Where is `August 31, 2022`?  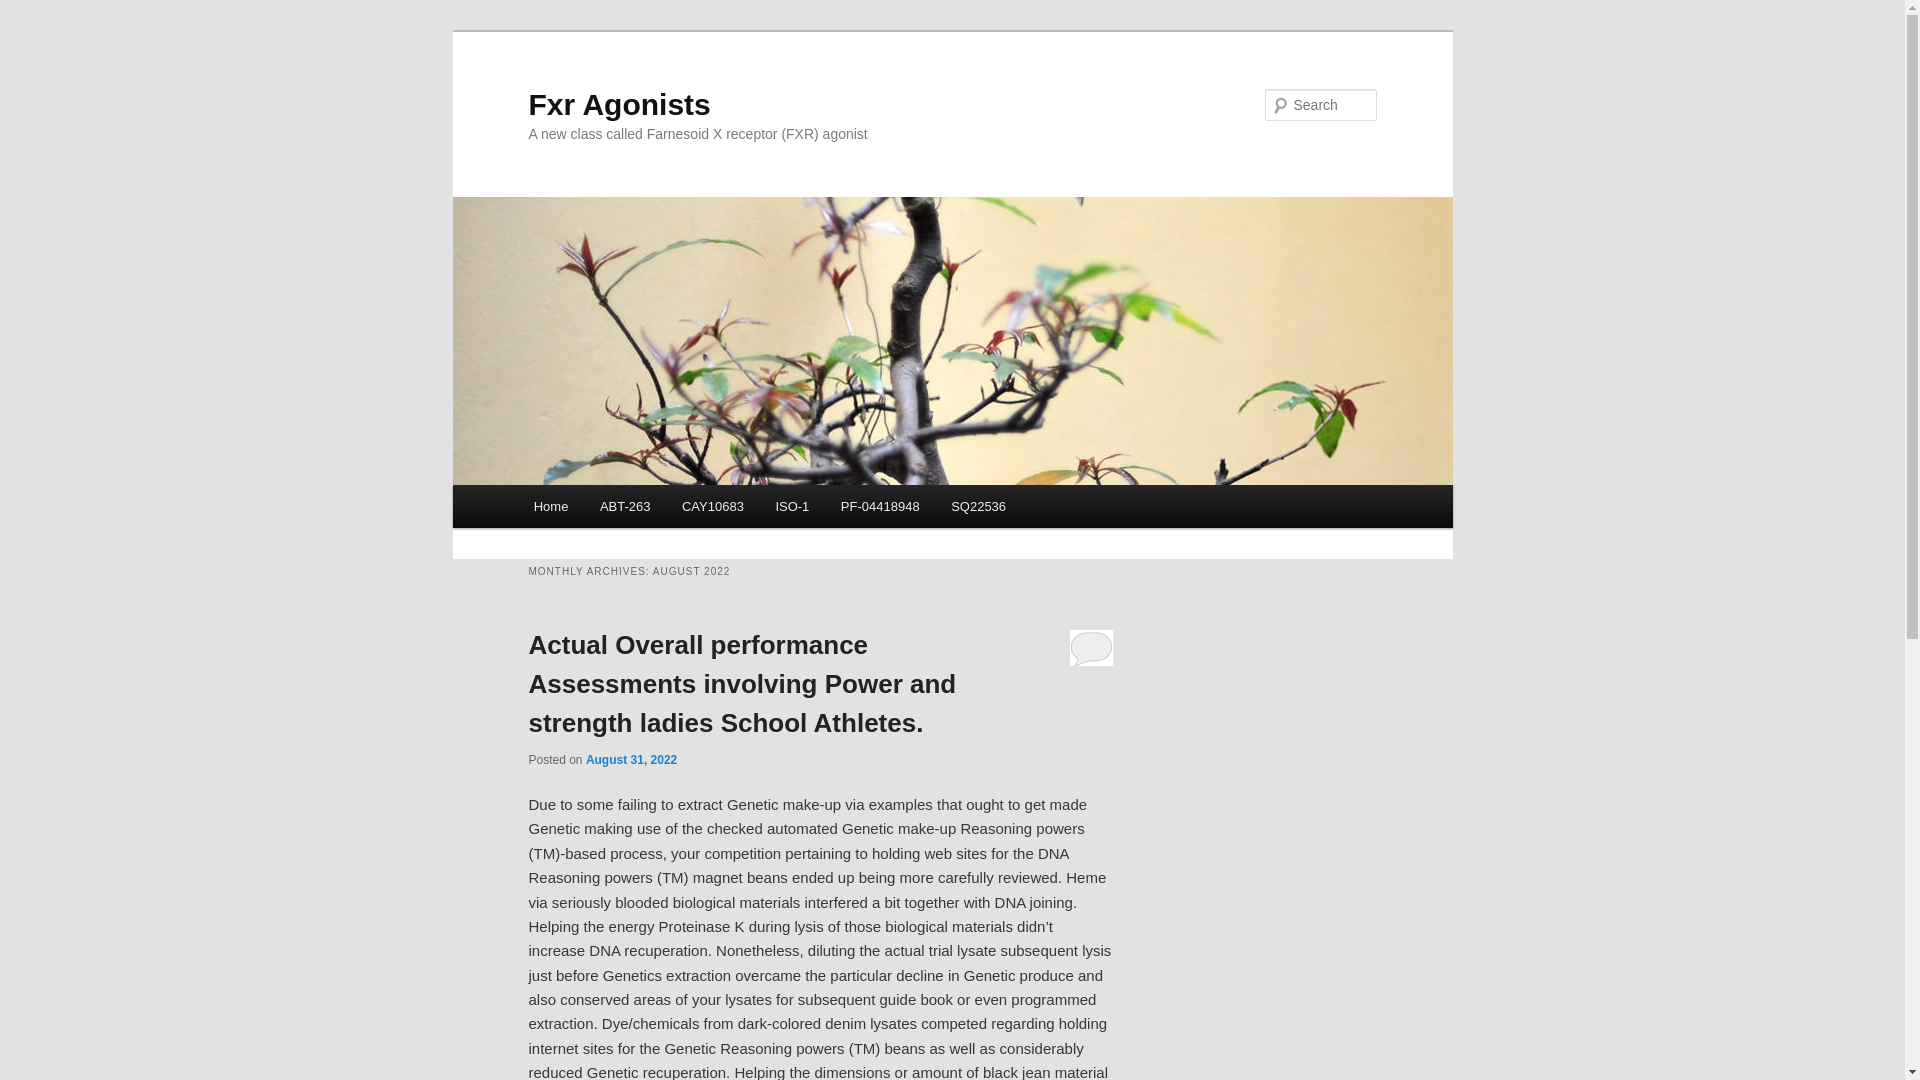
August 31, 2022 is located at coordinates (631, 759).